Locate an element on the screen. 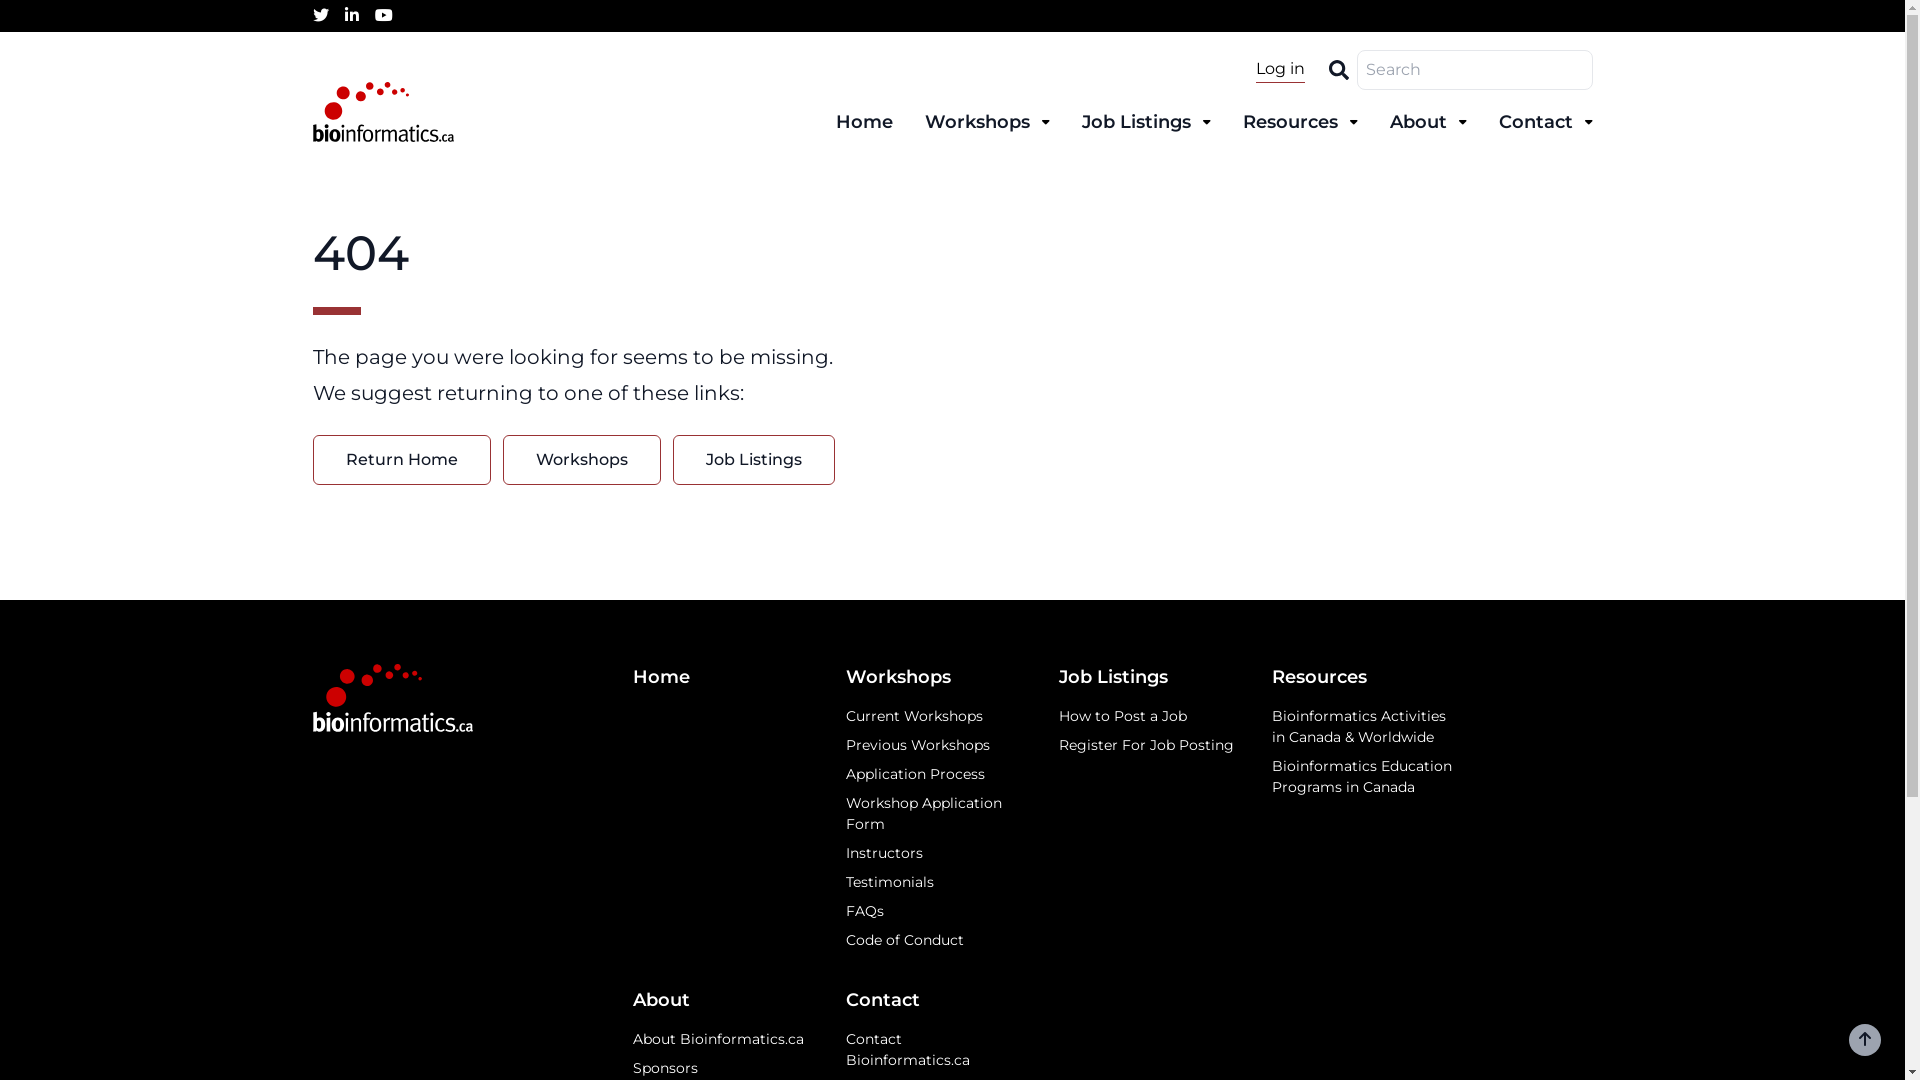  About Bioinformatics.ca is located at coordinates (724, 1040).